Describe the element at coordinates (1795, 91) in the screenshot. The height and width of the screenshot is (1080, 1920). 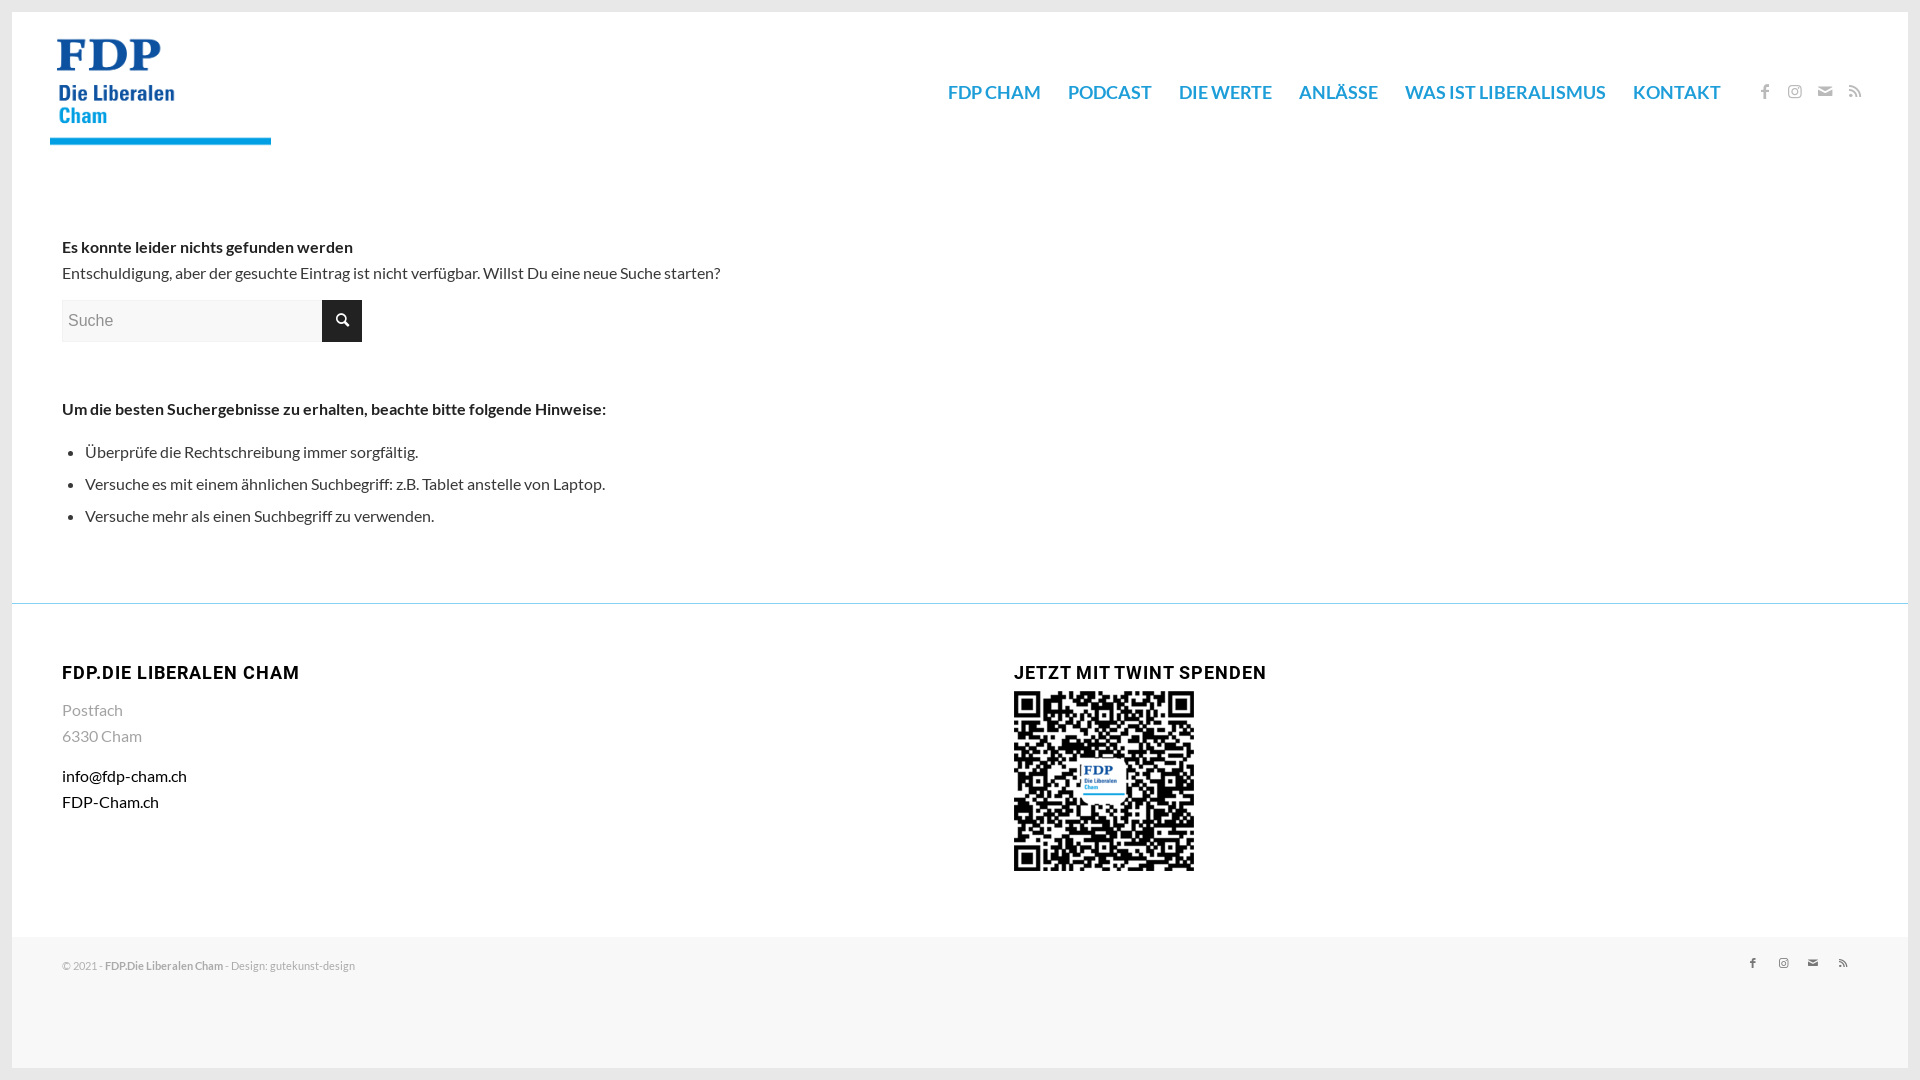
I see `Instagram` at that location.